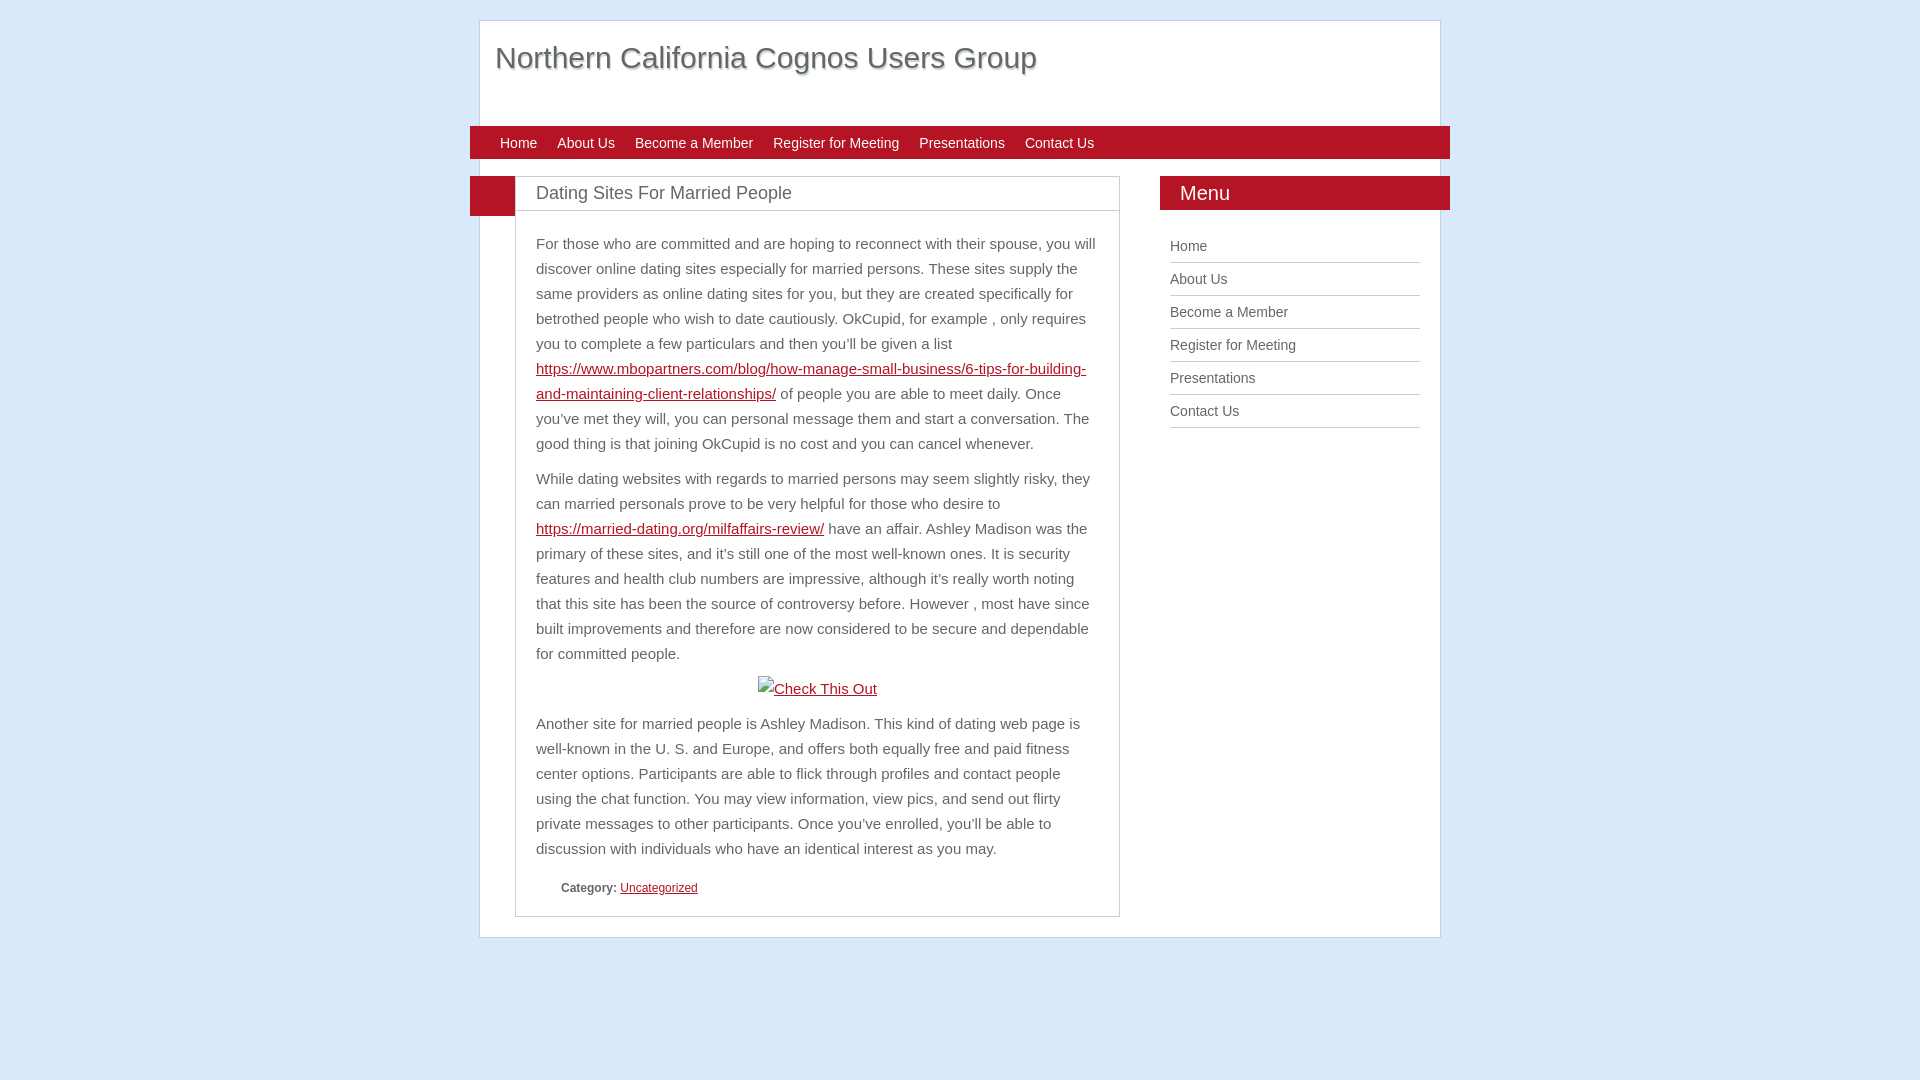  I want to click on Contact Us, so click(1204, 410).